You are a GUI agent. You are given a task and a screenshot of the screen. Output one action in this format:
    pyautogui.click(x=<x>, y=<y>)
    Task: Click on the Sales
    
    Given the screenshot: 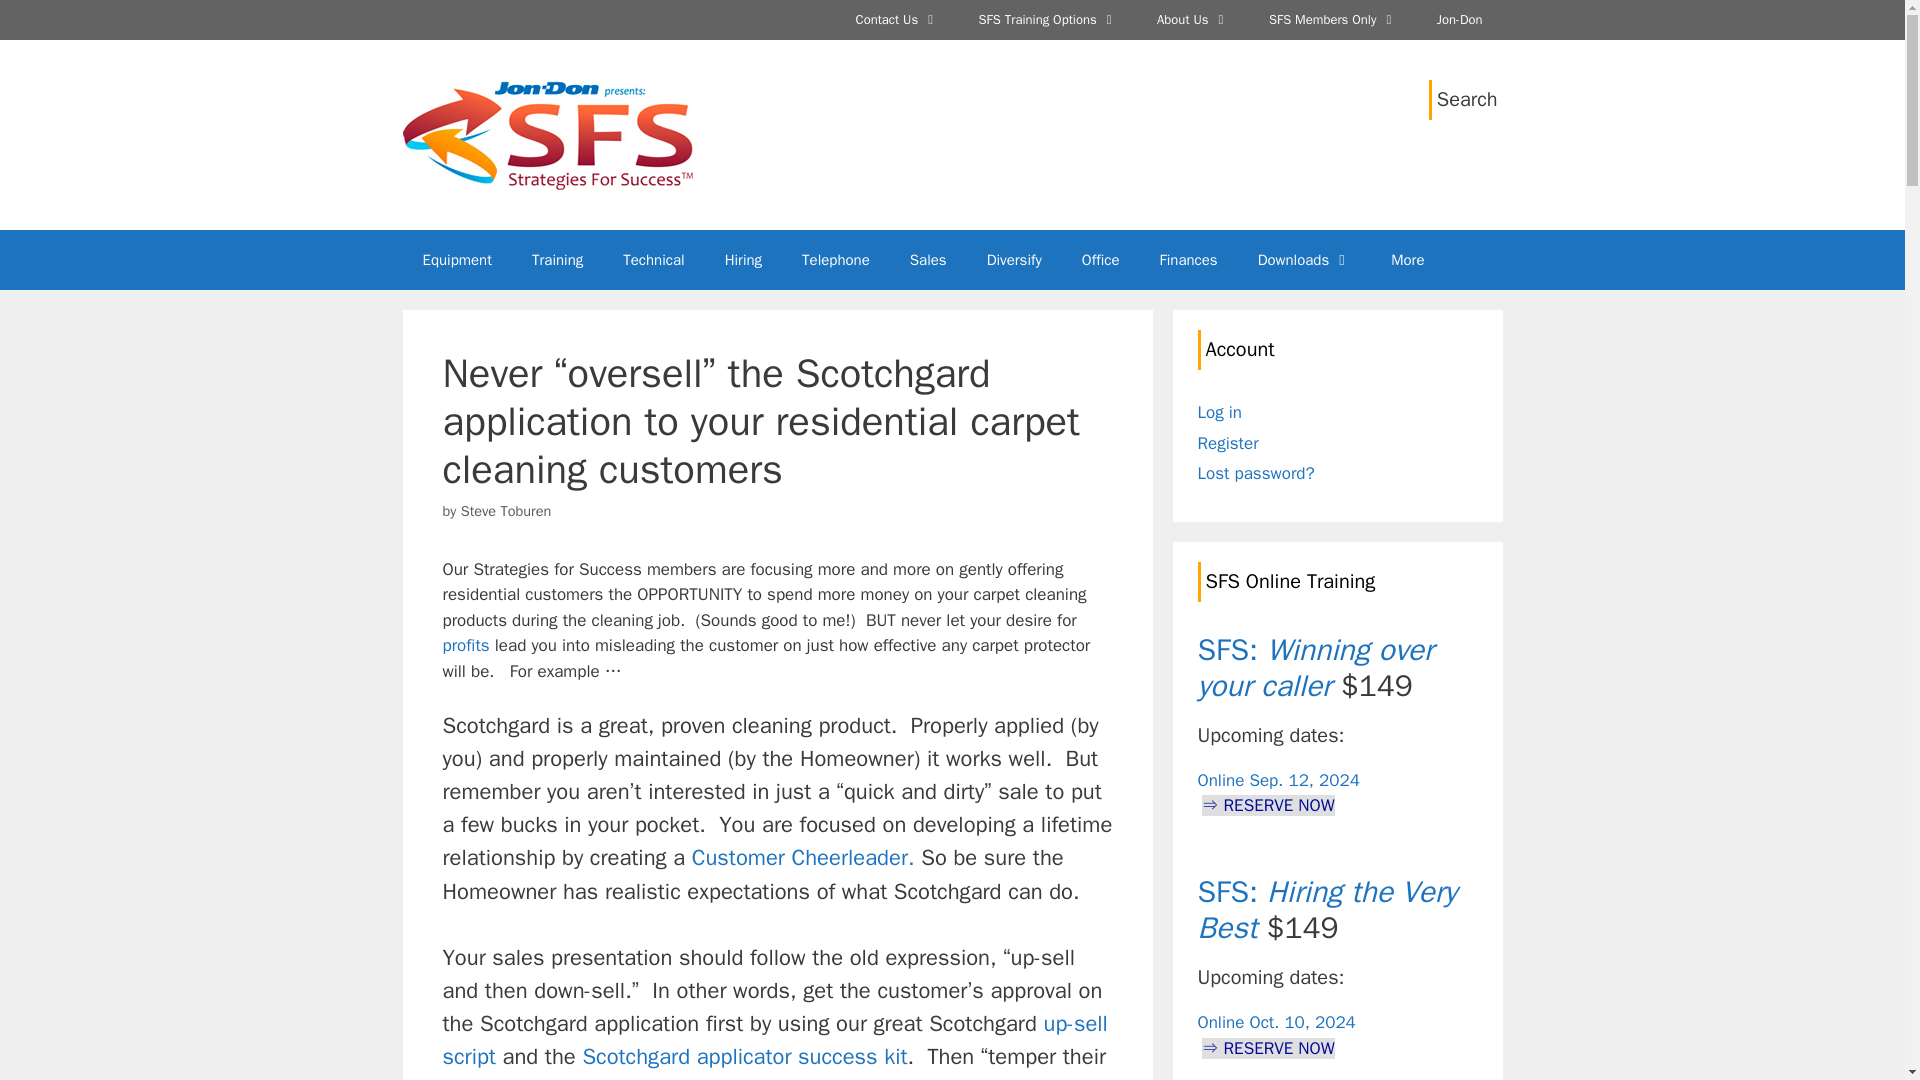 What is the action you would take?
    pyautogui.click(x=928, y=260)
    